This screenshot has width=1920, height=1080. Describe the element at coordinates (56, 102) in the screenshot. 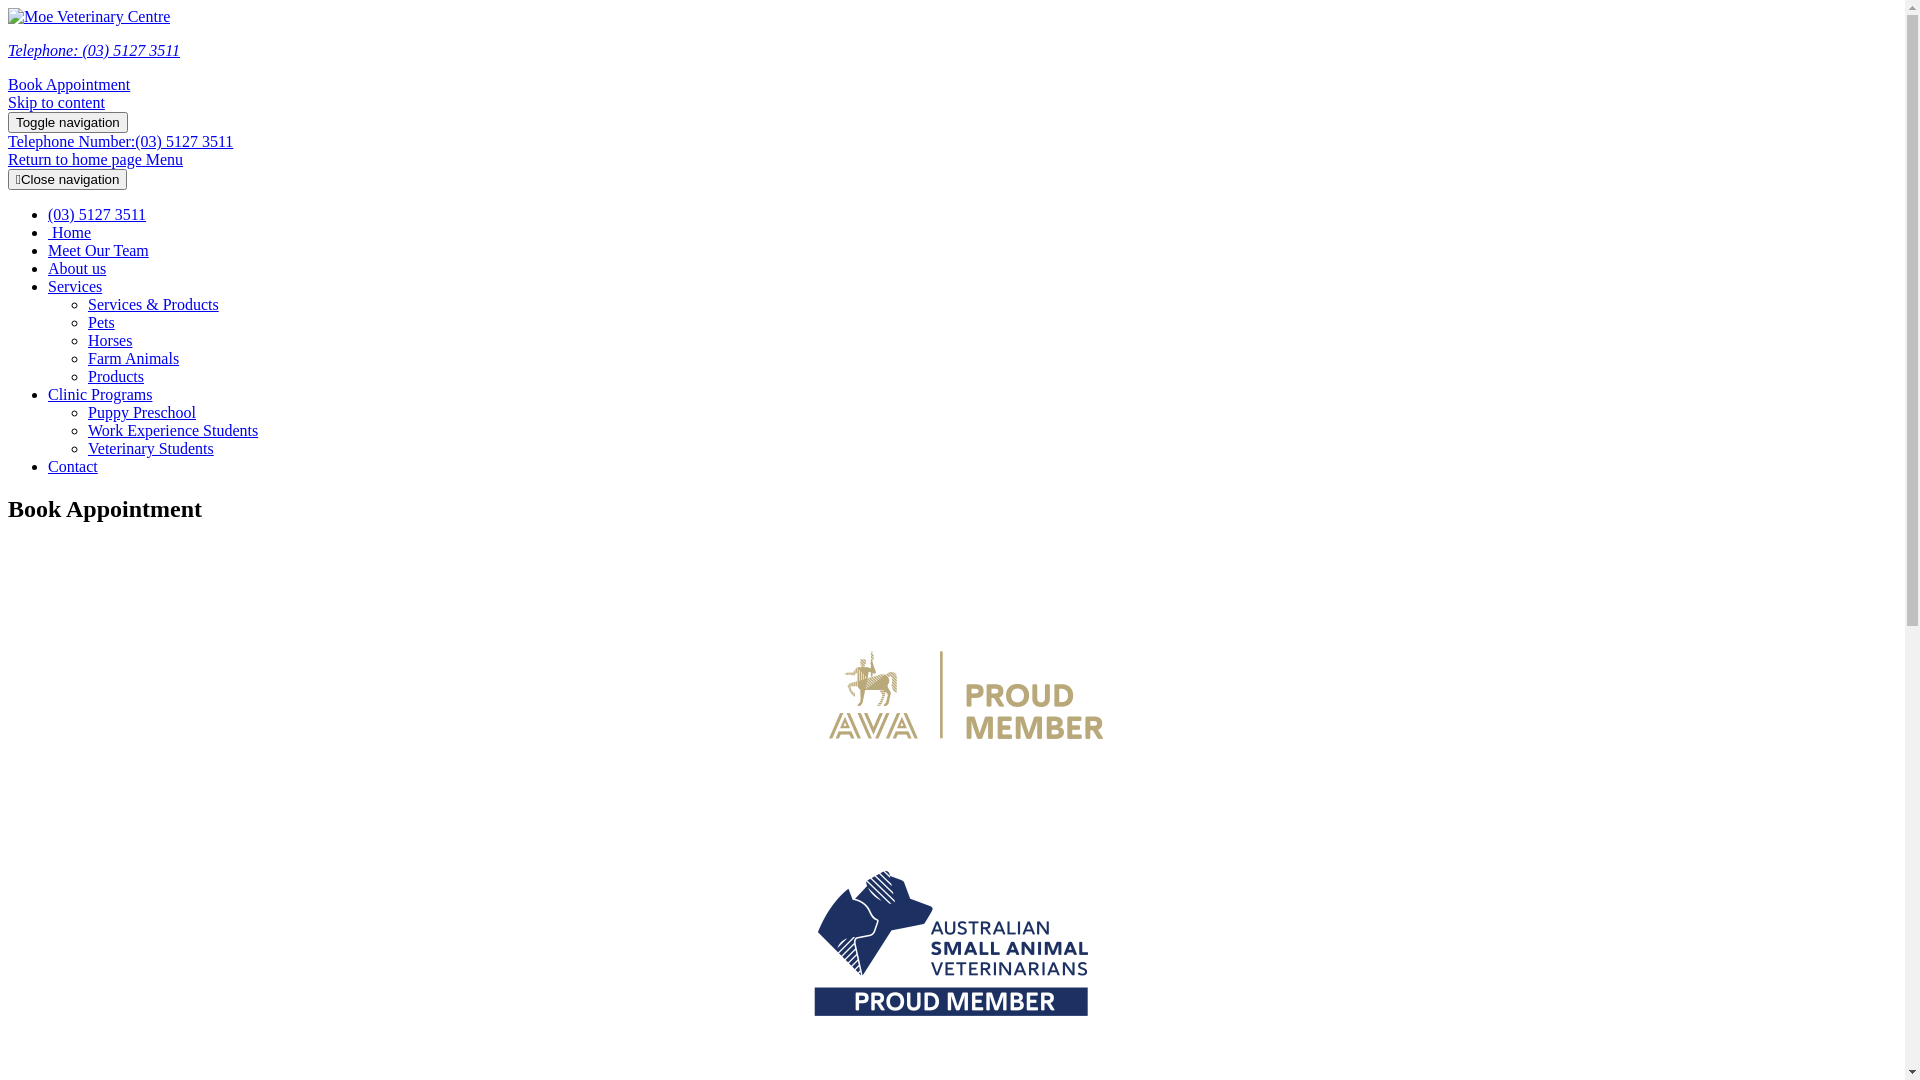

I see `Skip to content` at that location.